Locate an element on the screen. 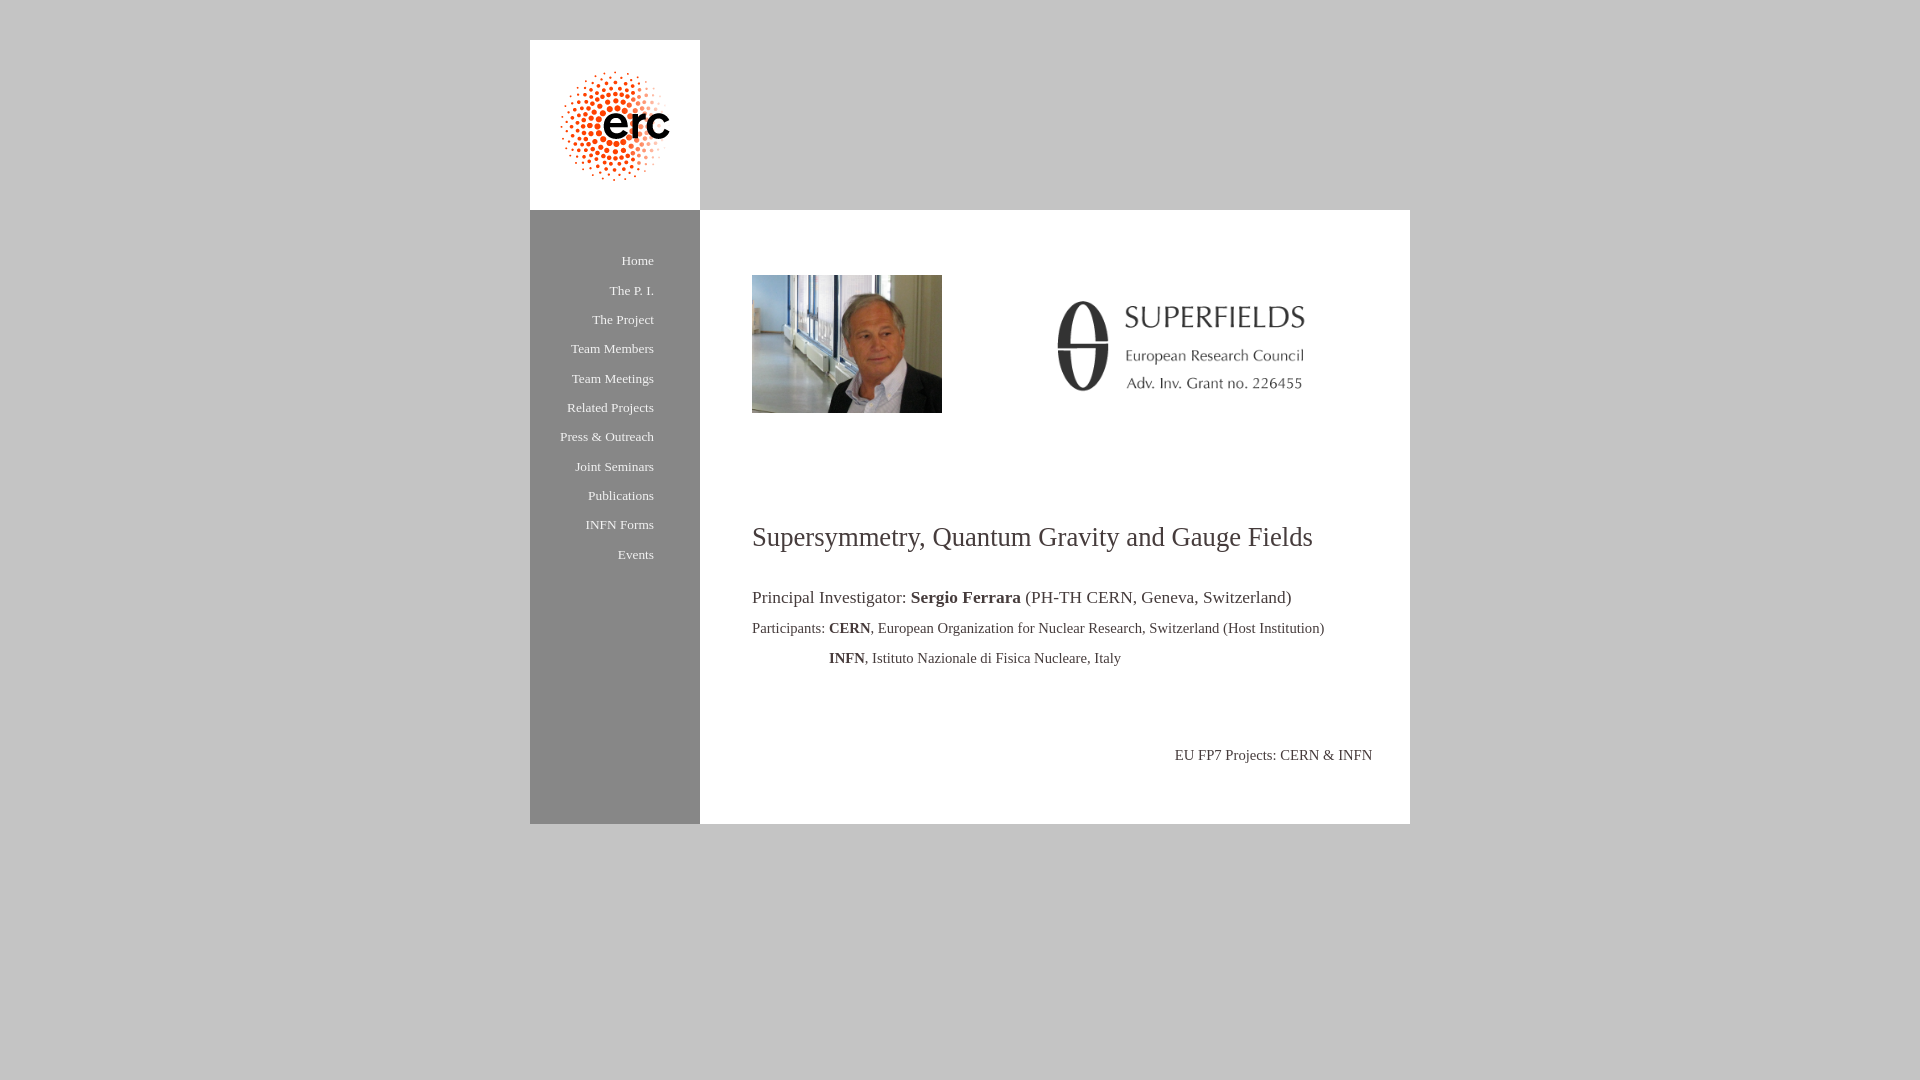 The height and width of the screenshot is (1080, 1920). Team Meetings is located at coordinates (613, 378).